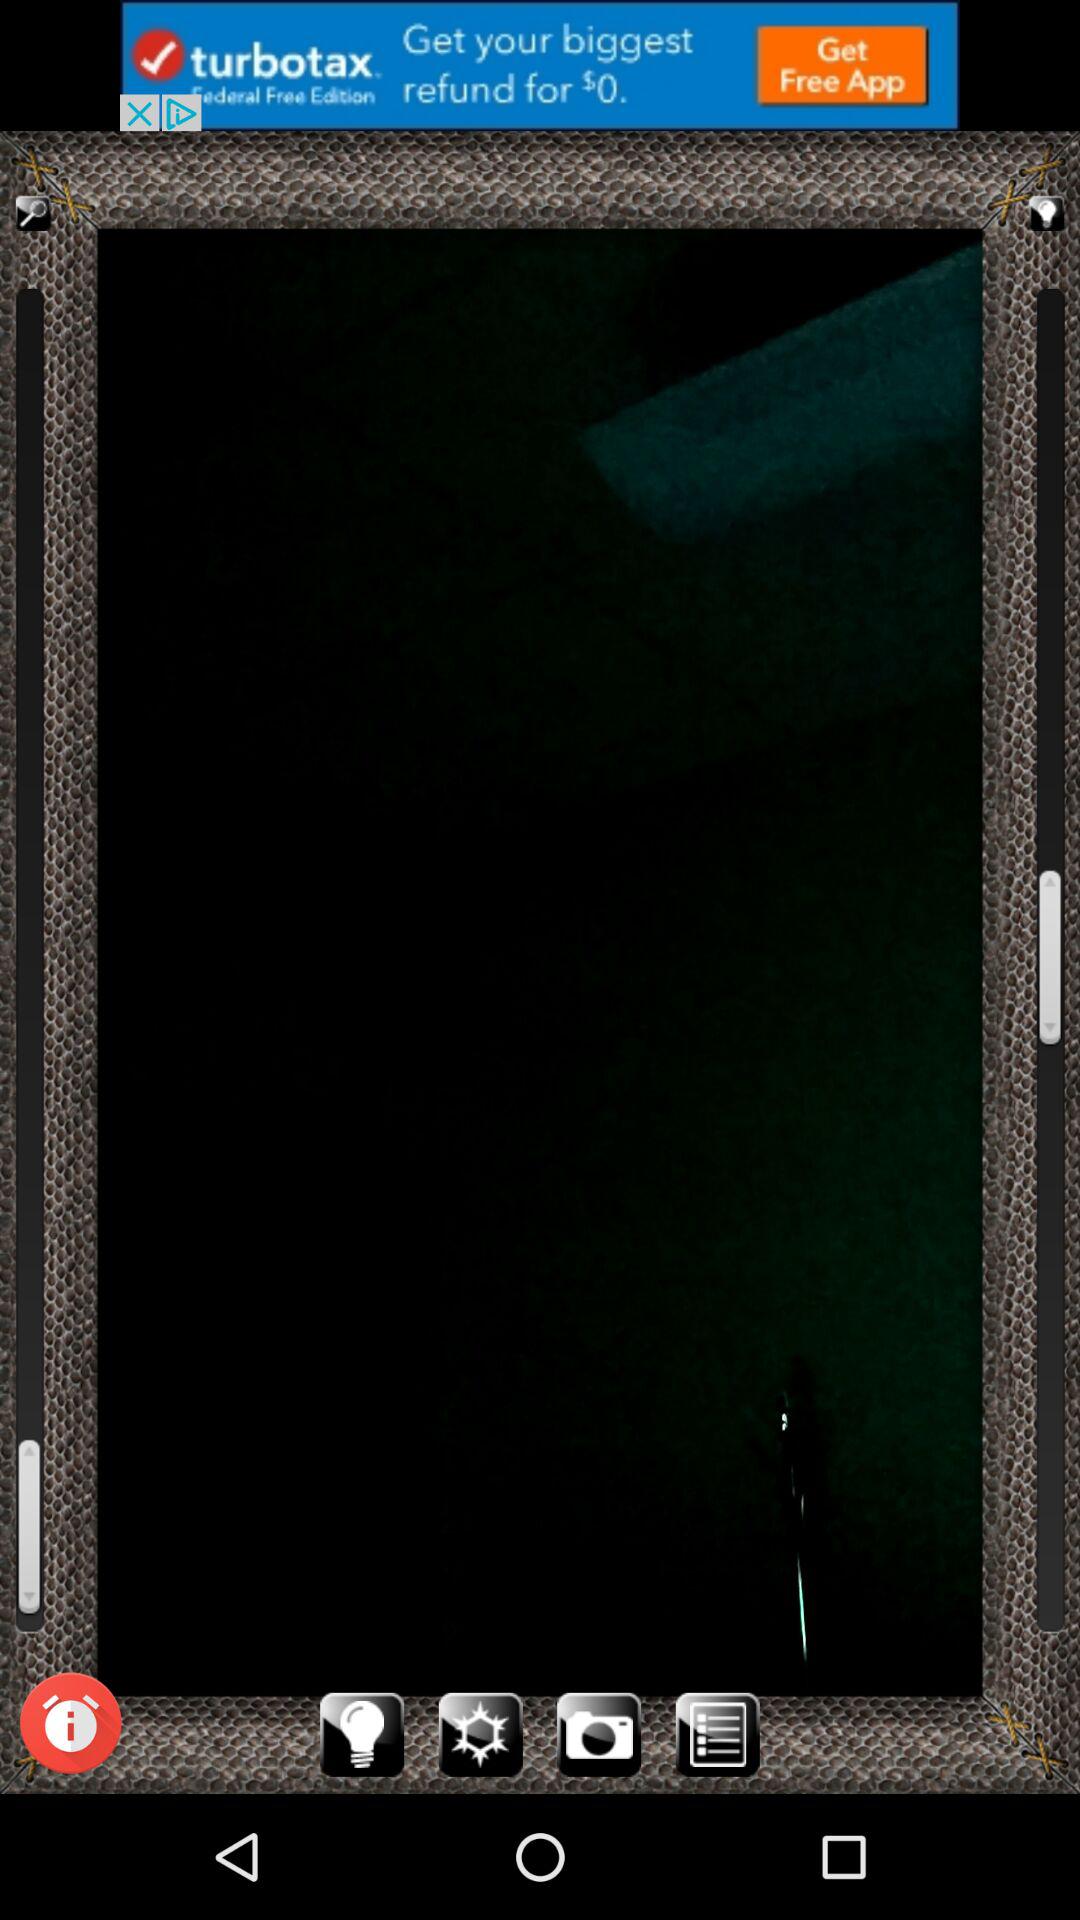 This screenshot has width=1080, height=1920. I want to click on click to activate flash, so click(480, 1734).